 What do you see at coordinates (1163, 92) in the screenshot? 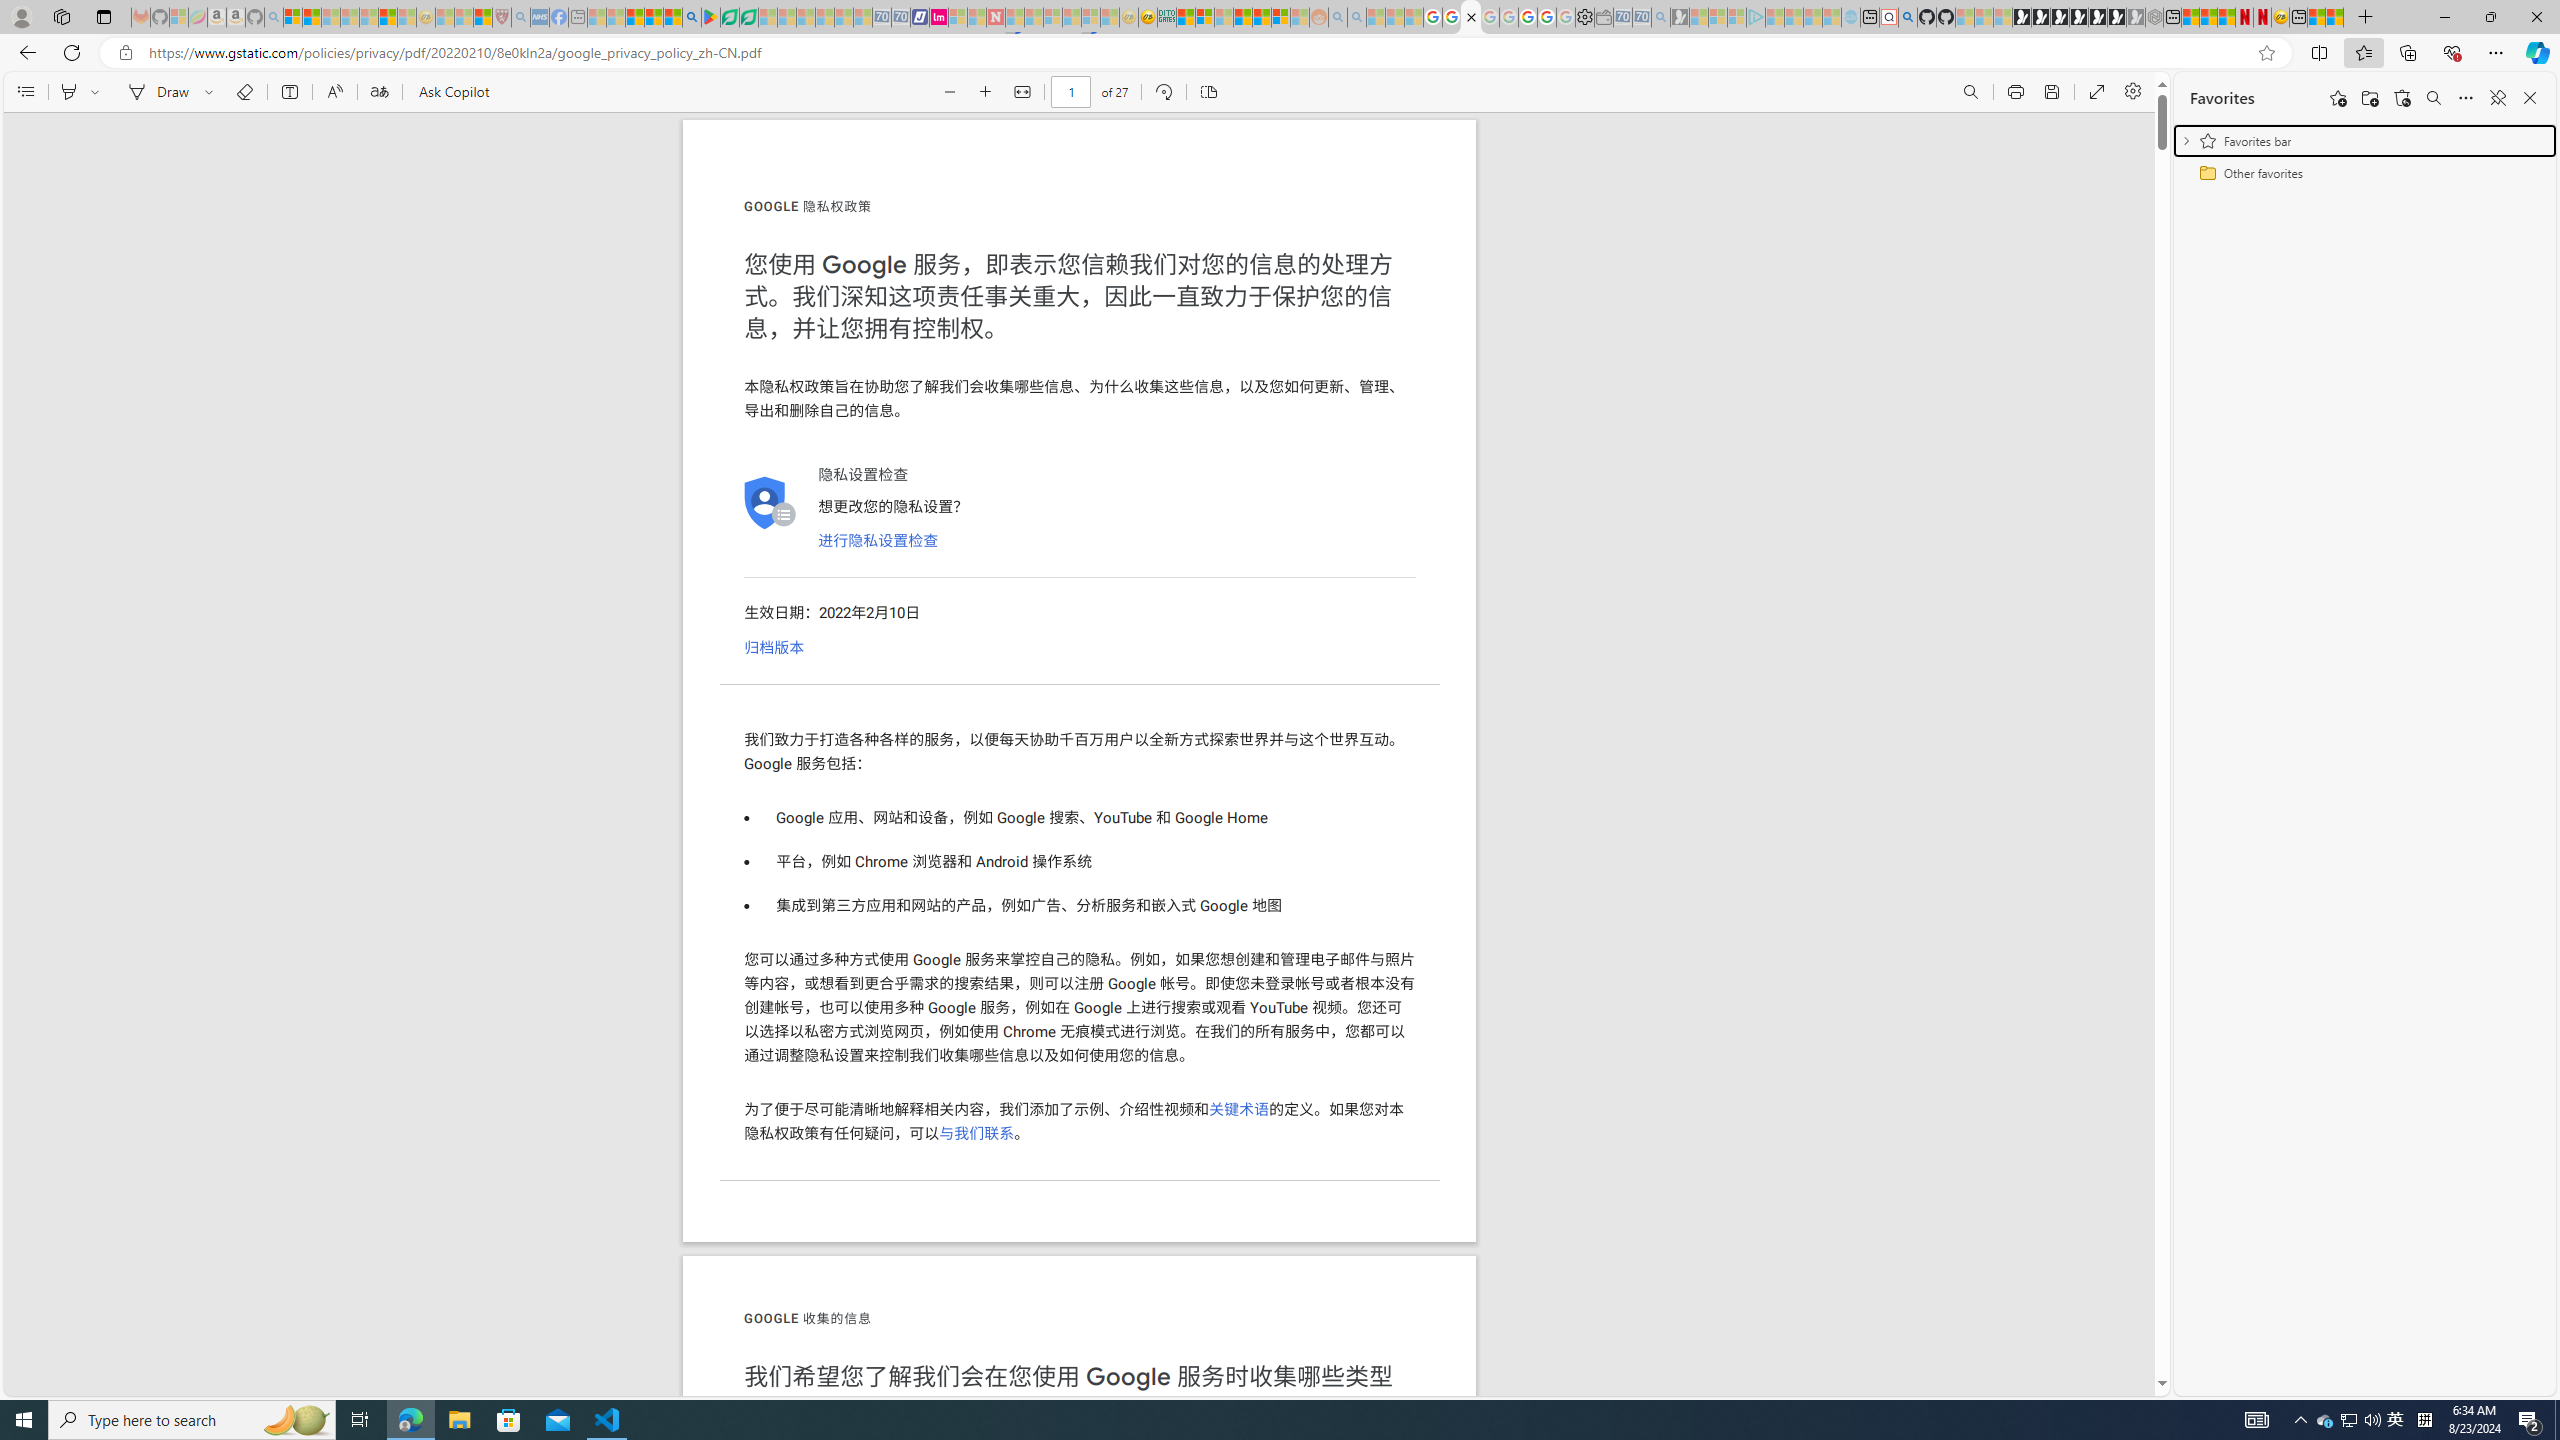
I see `Rotate (Ctrl+])` at bounding box center [1163, 92].